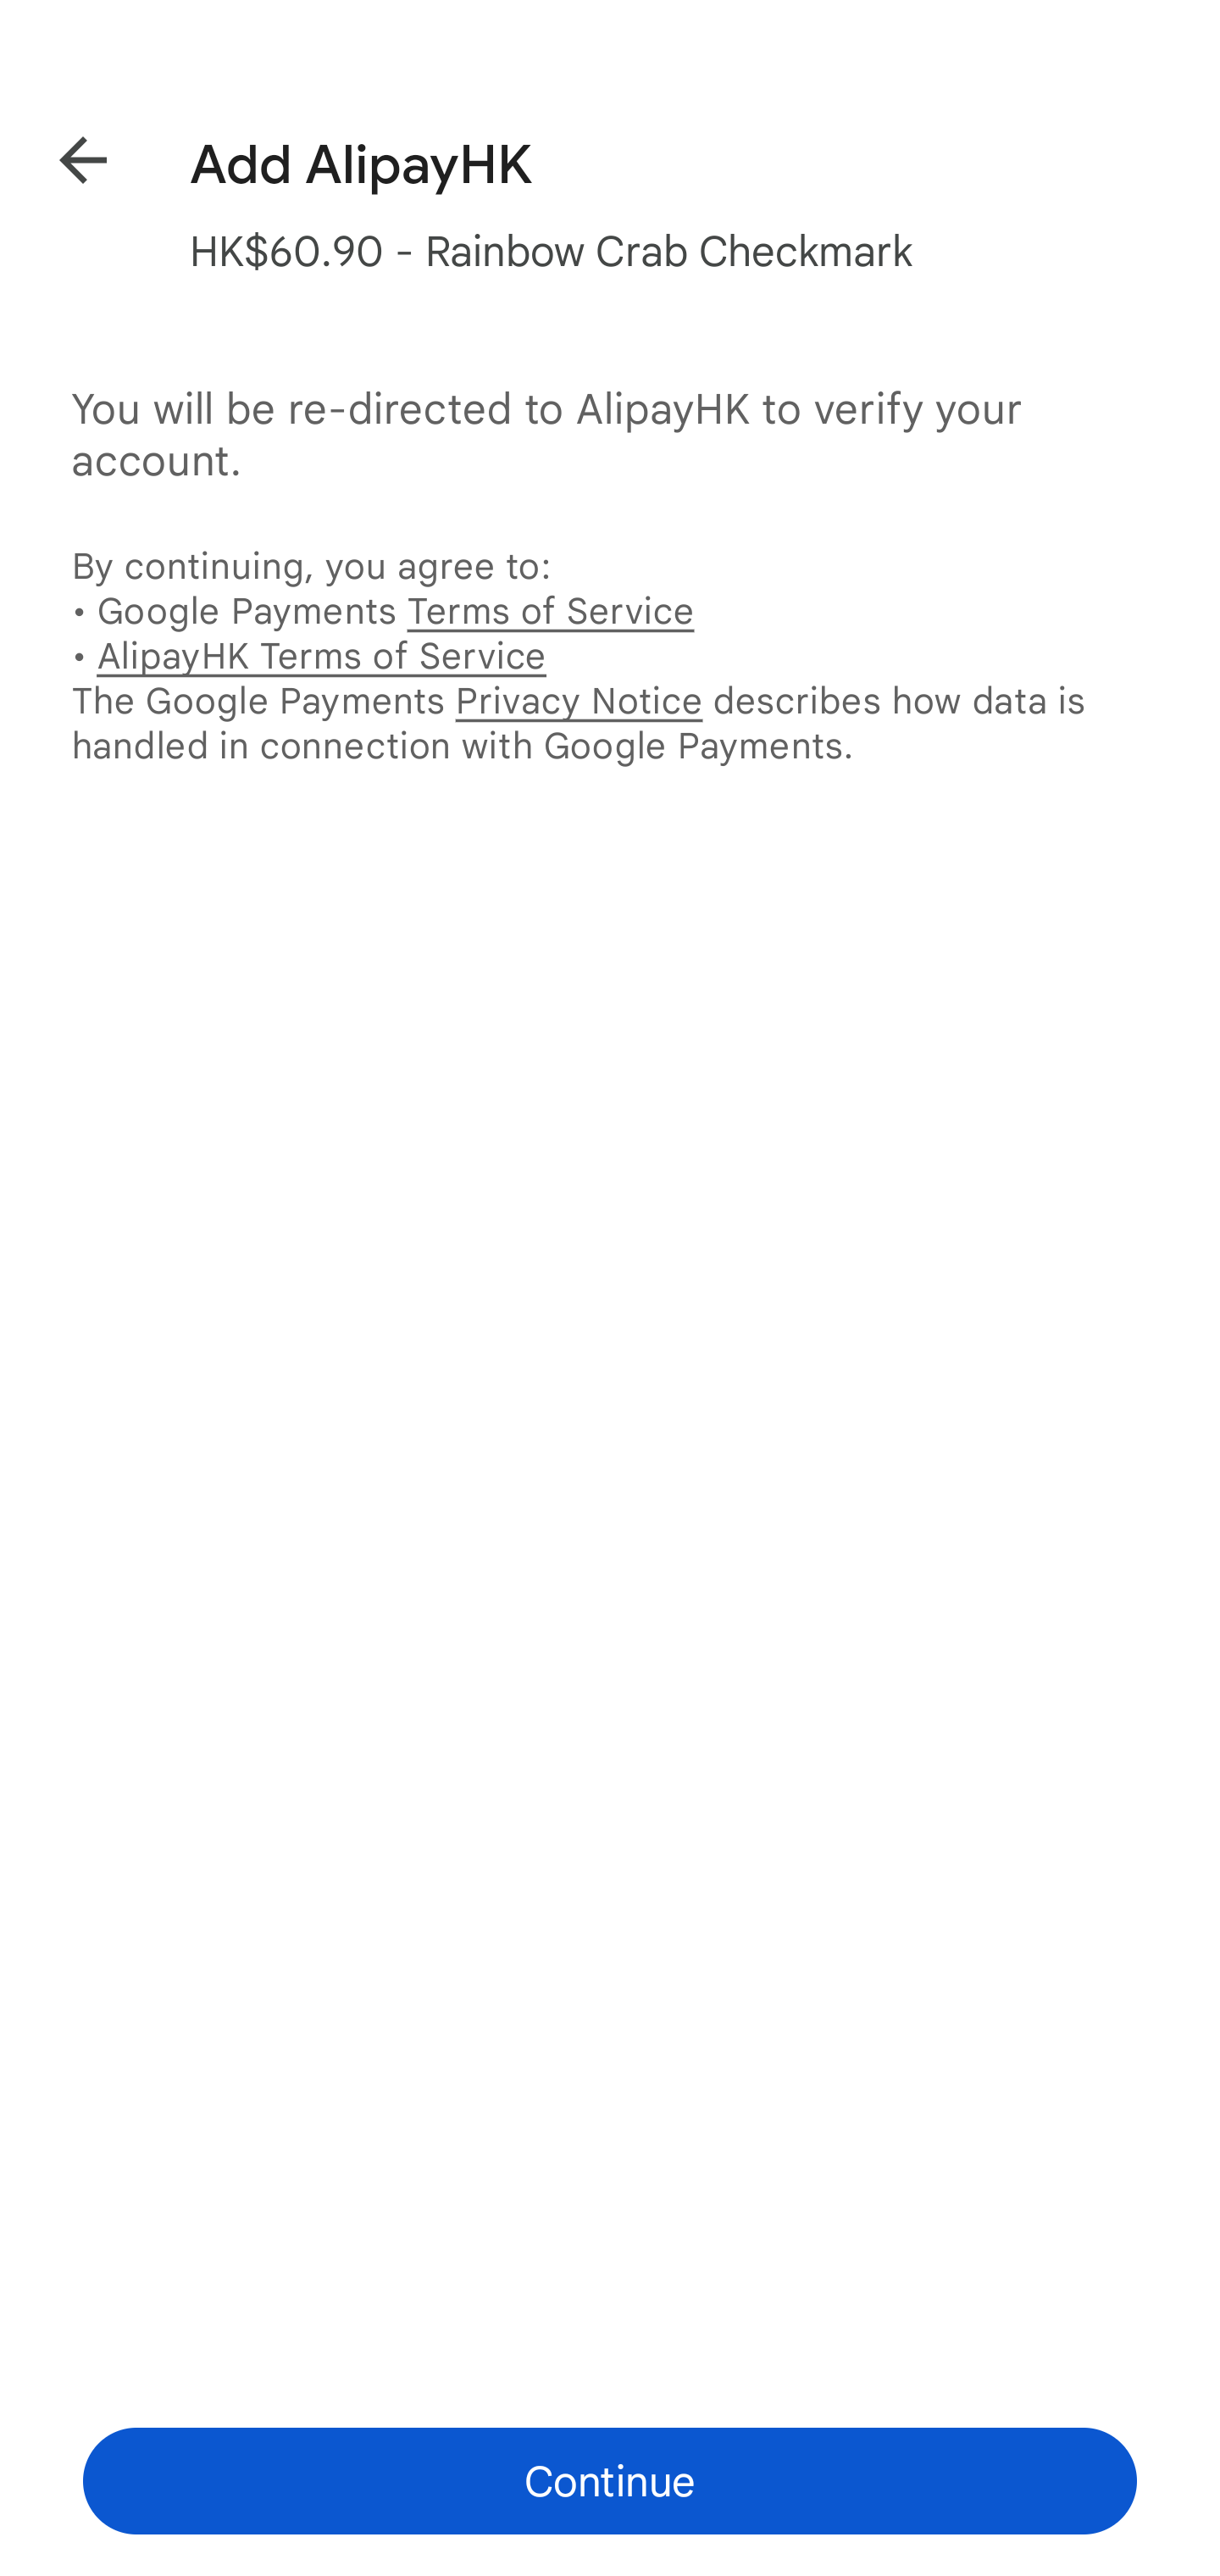 This screenshot has height=2576, width=1220. I want to click on AlipayHK Terms of Service, so click(321, 655).